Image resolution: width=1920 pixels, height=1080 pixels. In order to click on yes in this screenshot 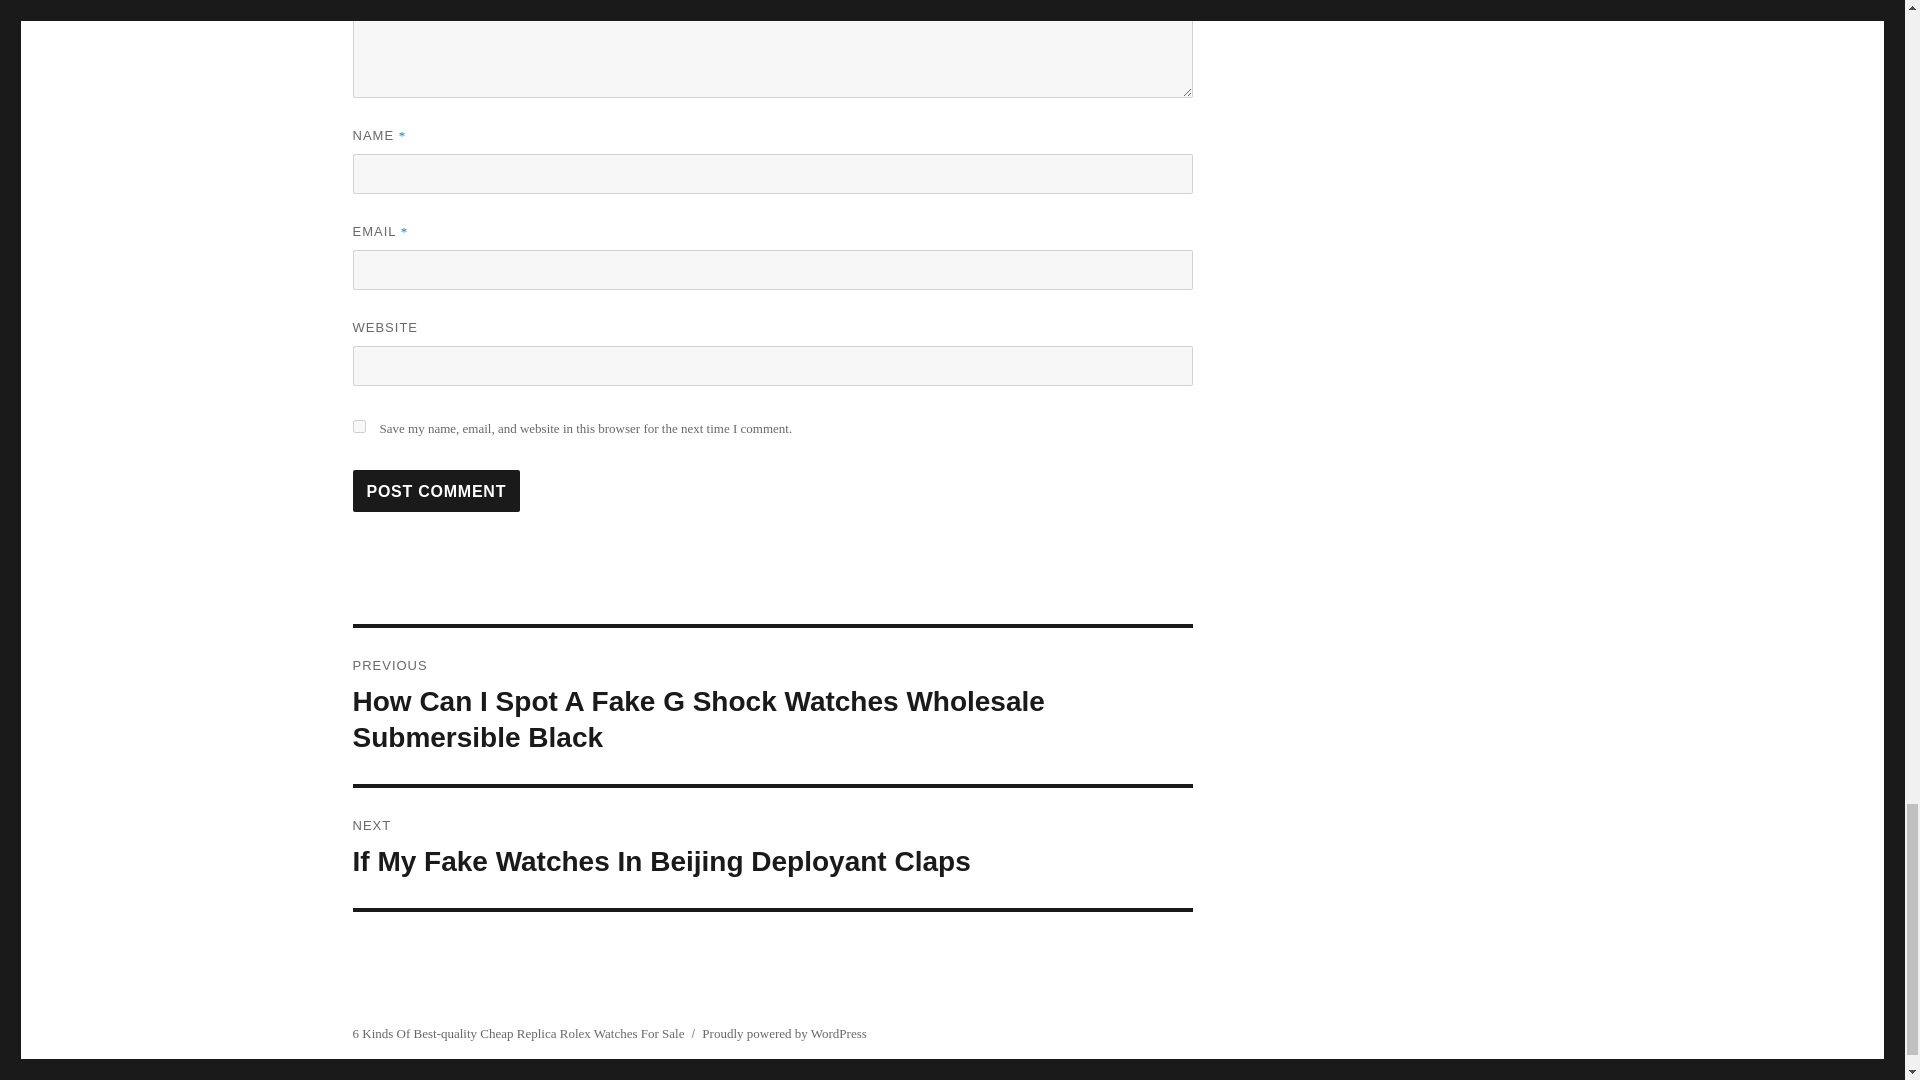, I will do `click(358, 426)`.